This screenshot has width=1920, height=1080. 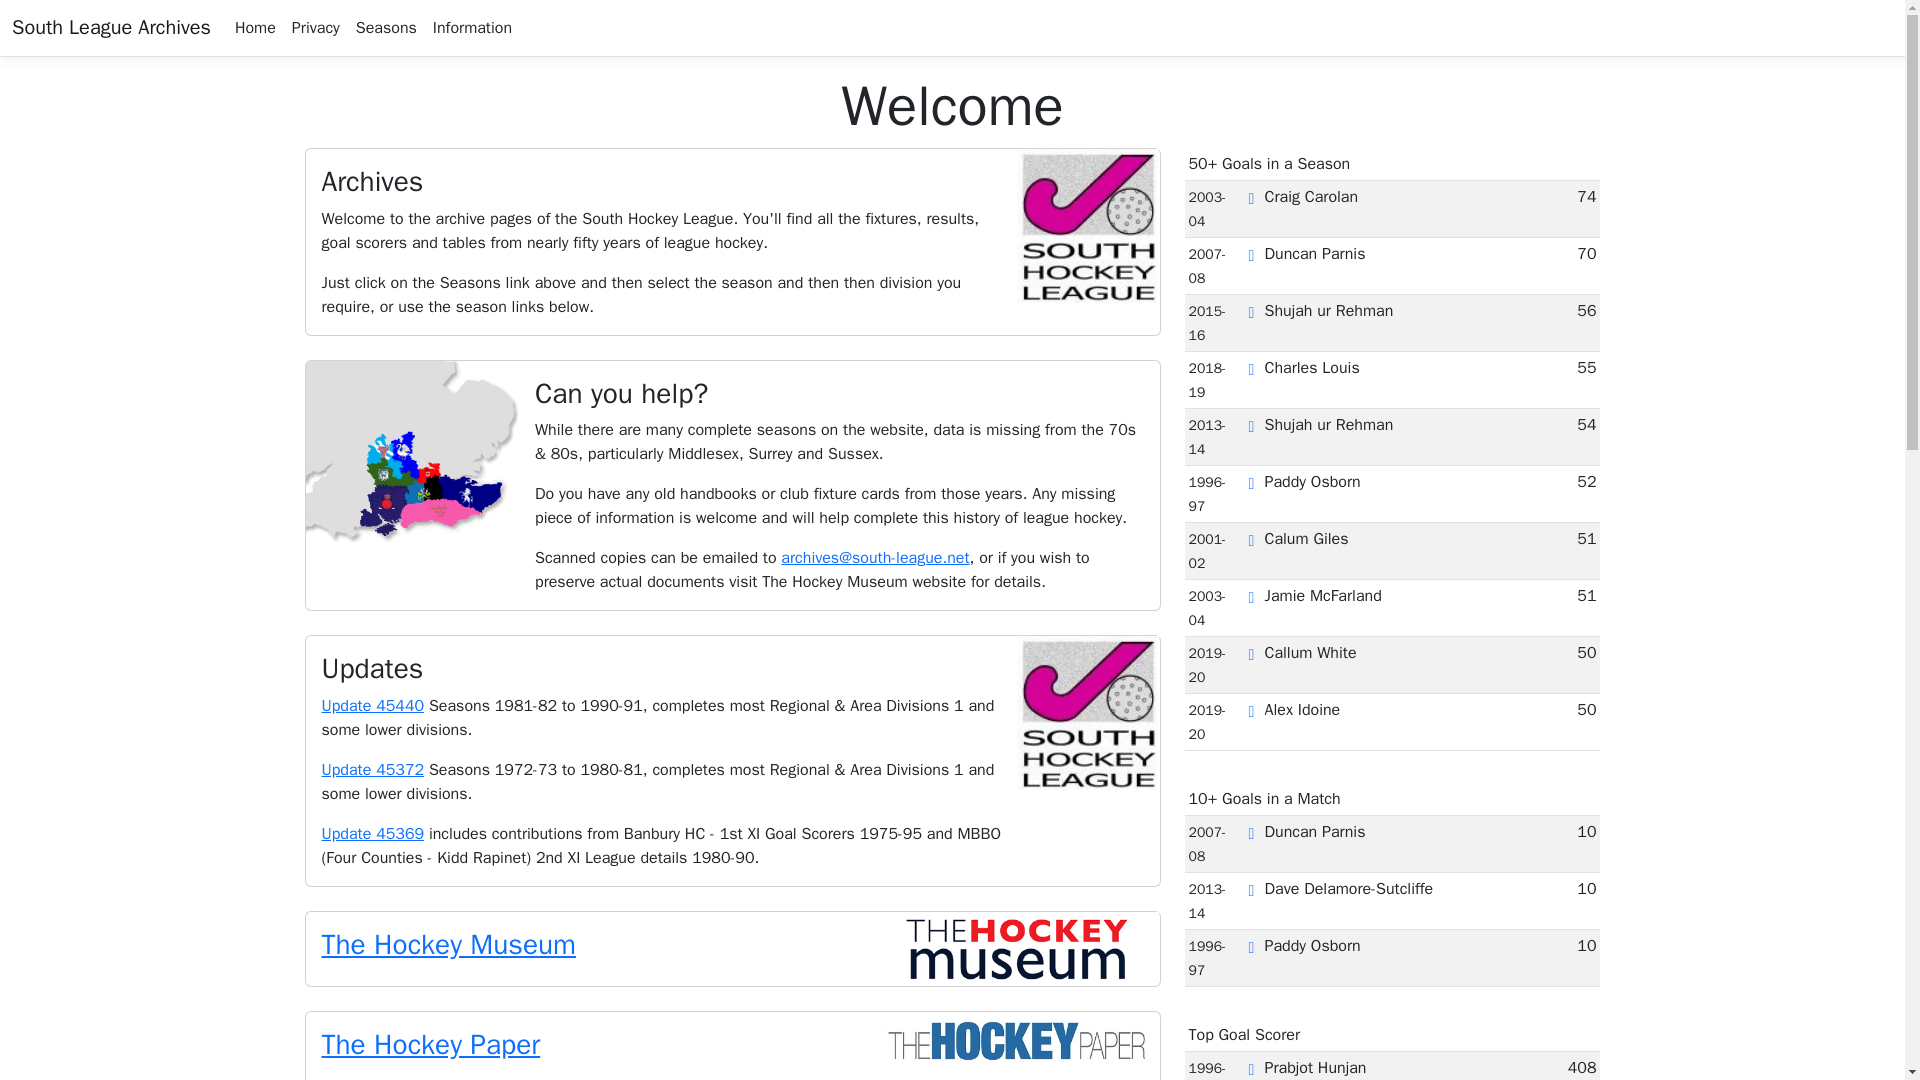 What do you see at coordinates (432, 1044) in the screenshot?
I see `The Hockey Paper` at bounding box center [432, 1044].